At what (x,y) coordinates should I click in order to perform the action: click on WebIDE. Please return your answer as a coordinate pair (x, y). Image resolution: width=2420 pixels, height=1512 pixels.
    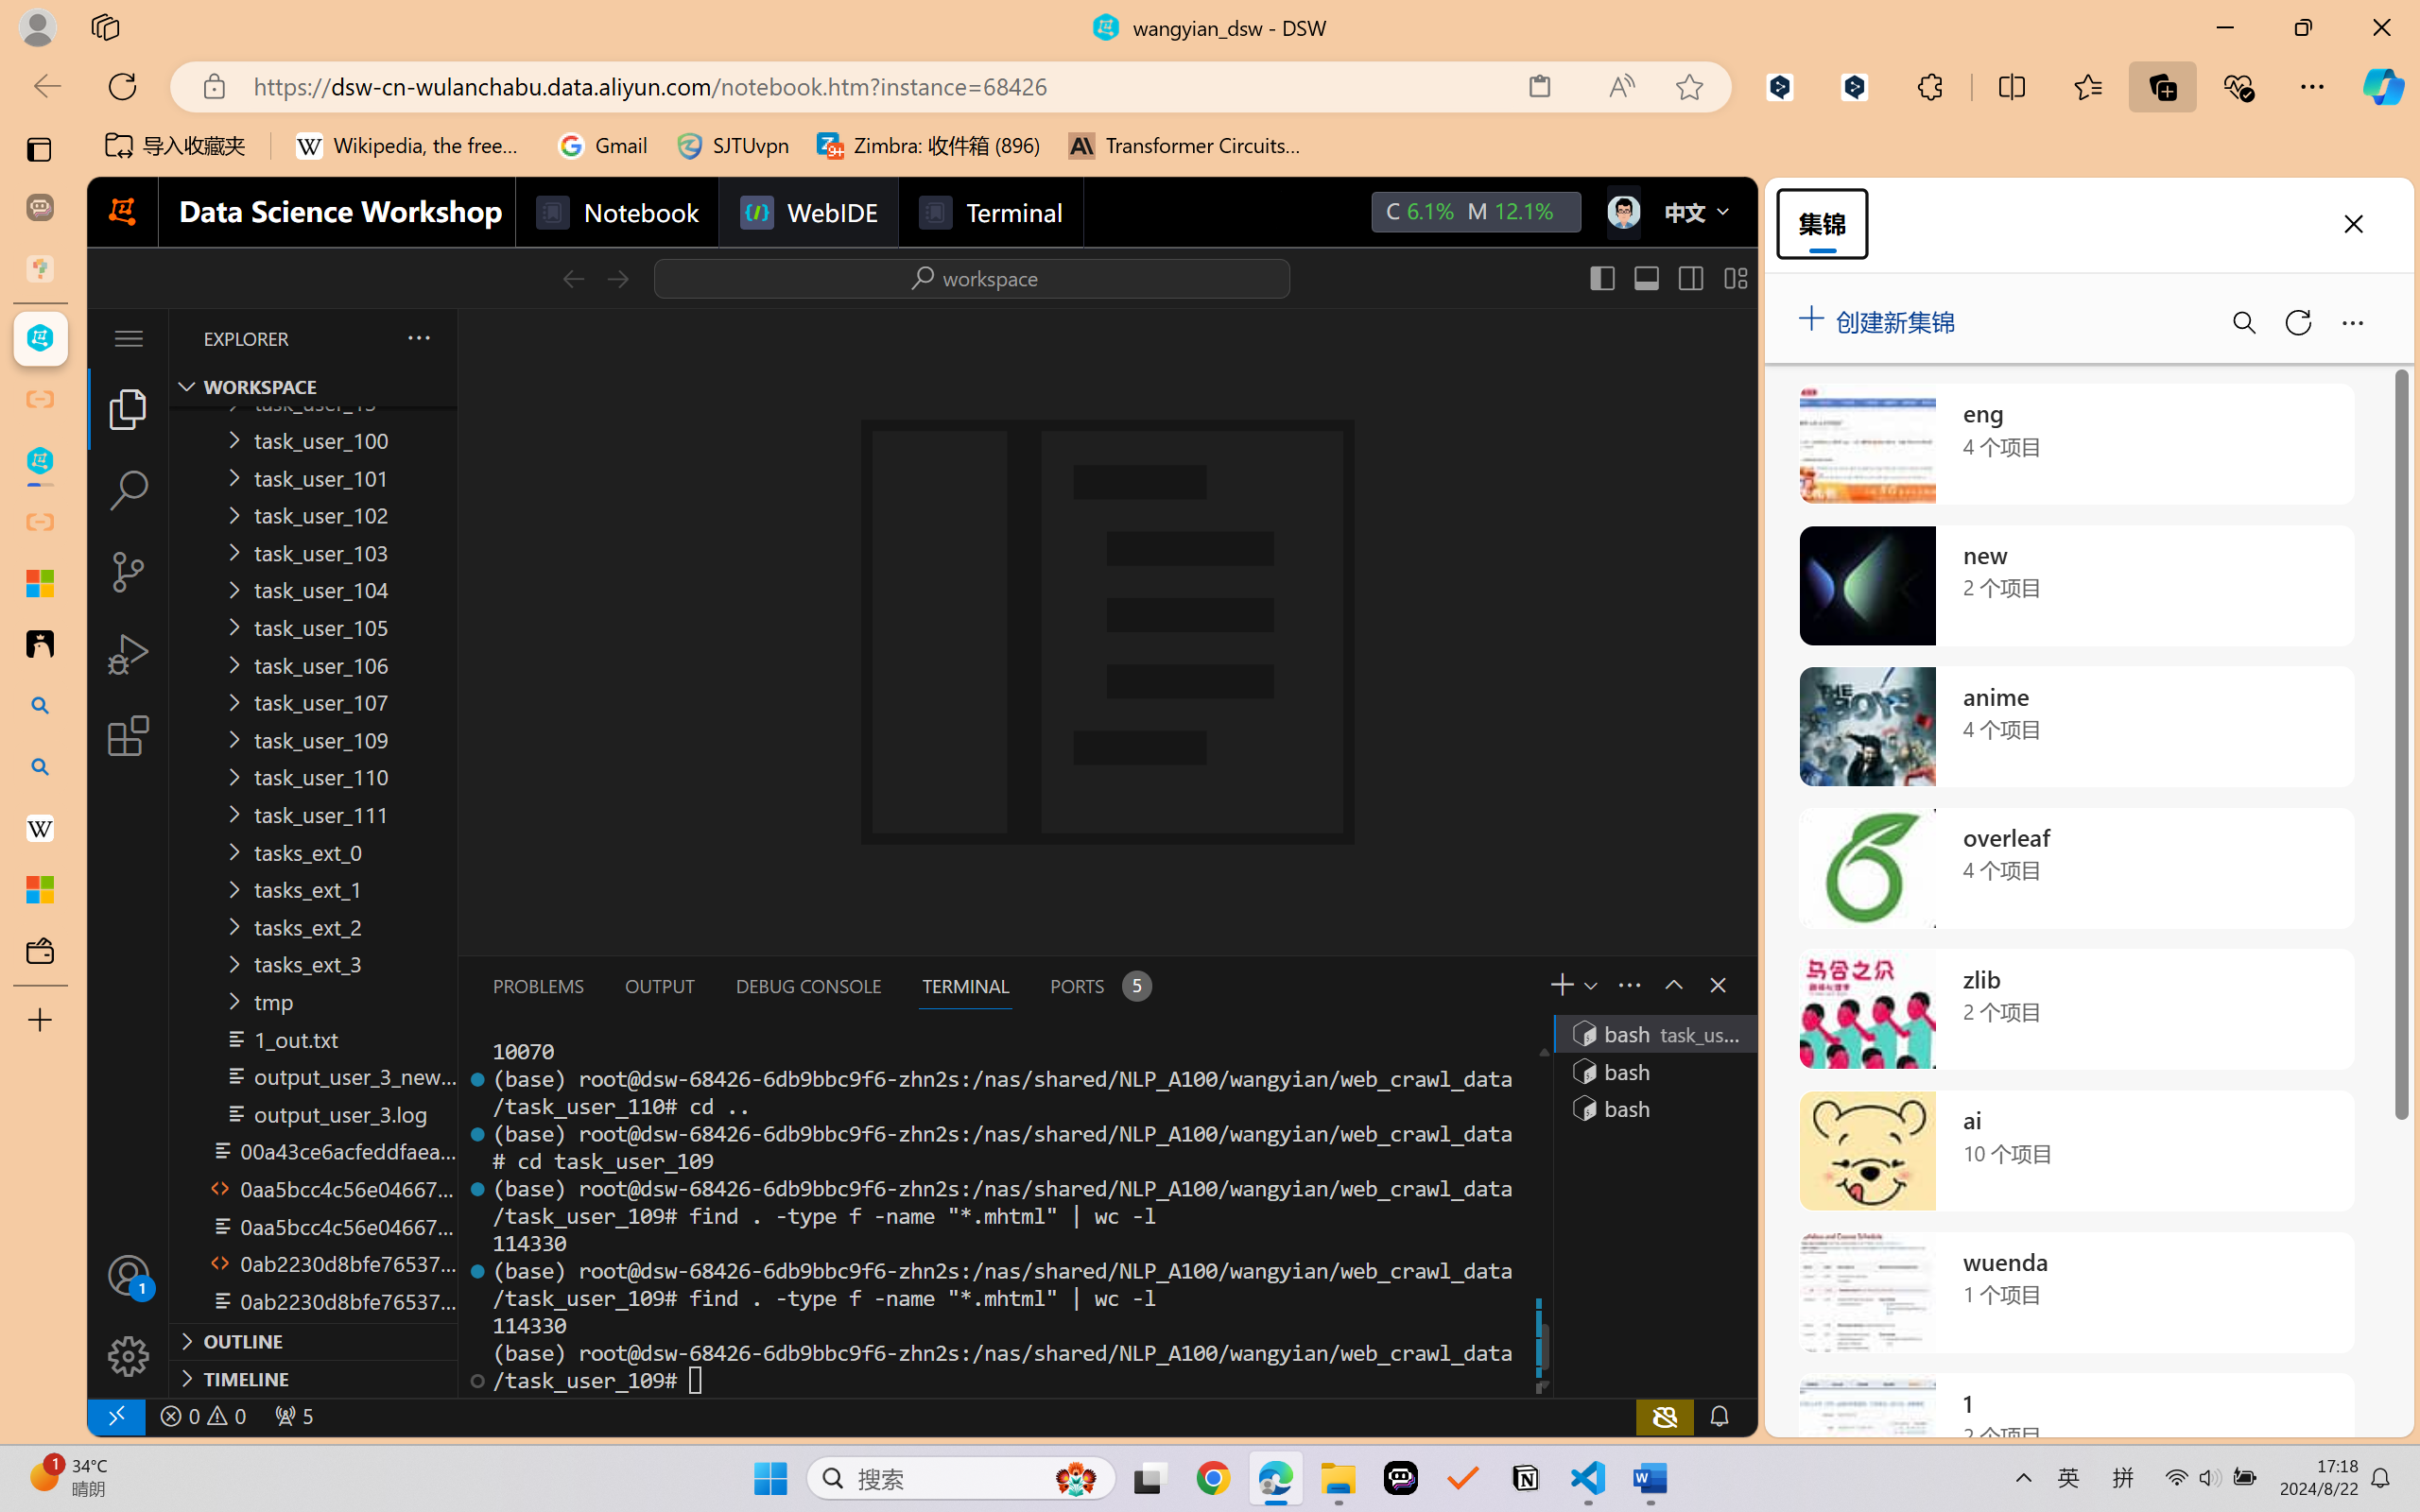
    Looking at the image, I should click on (807, 212).